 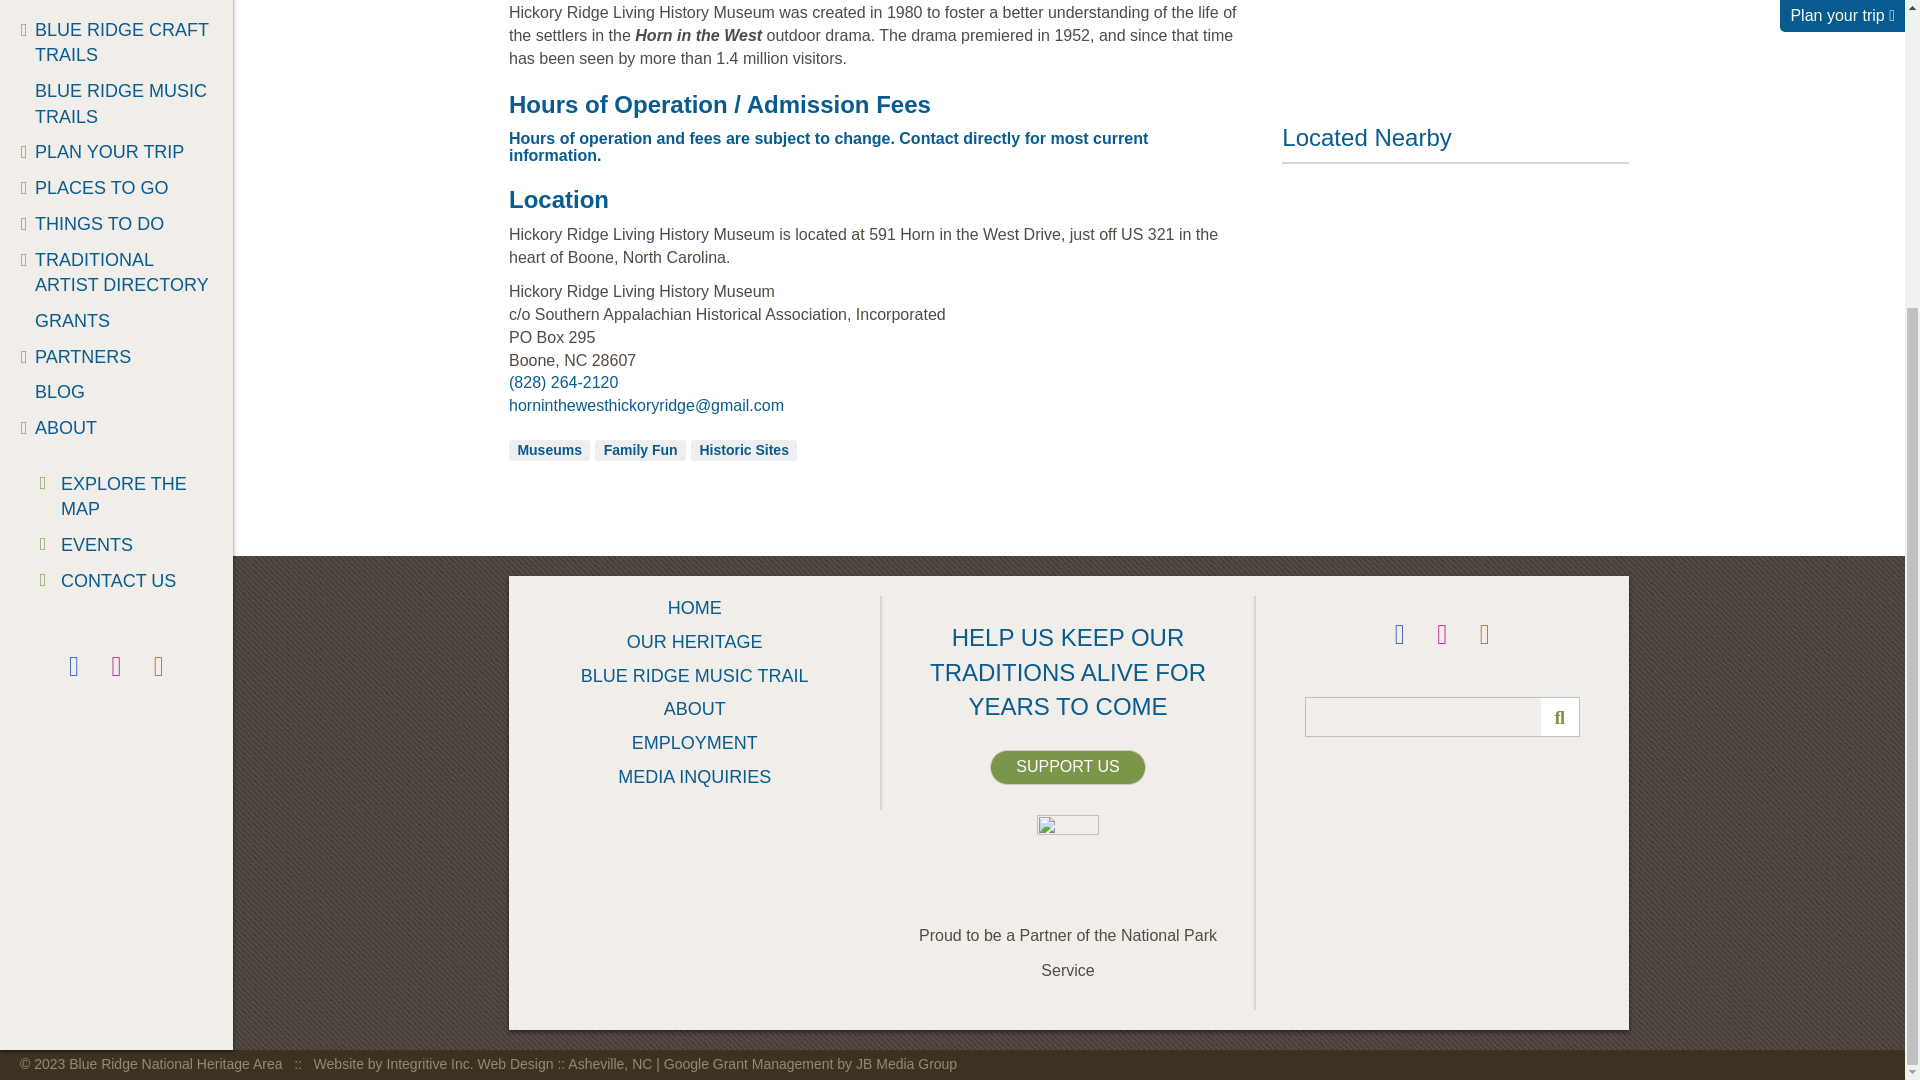 What do you see at coordinates (548, 450) in the screenshot?
I see `Museums` at bounding box center [548, 450].